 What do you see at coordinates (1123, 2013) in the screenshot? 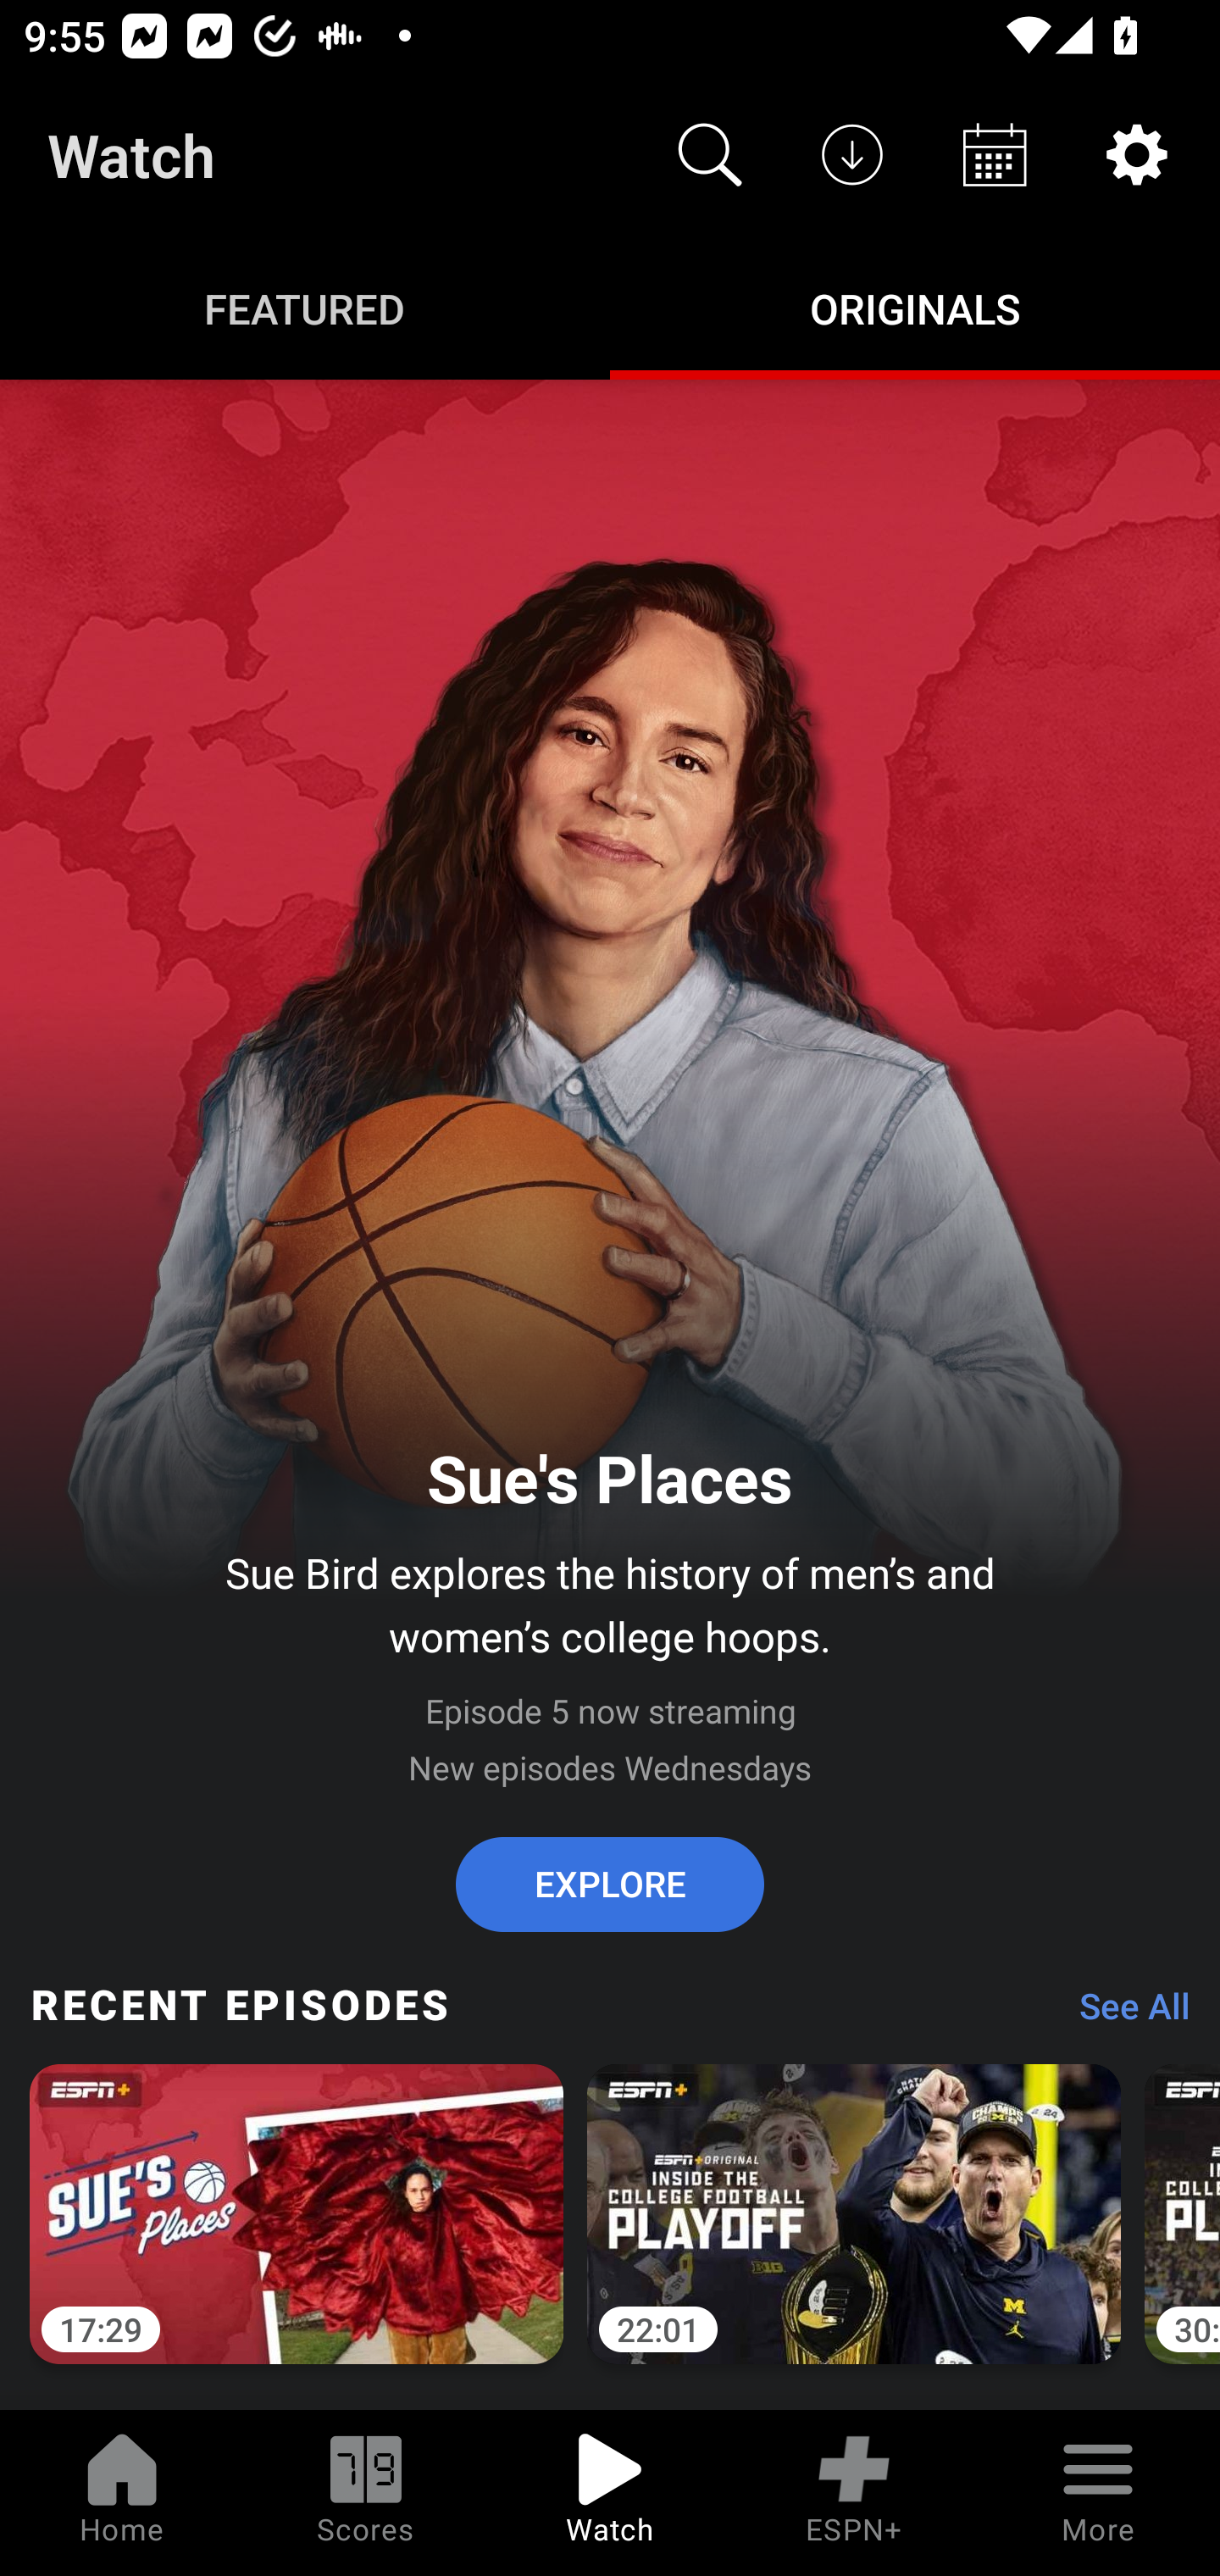
I see `See All` at bounding box center [1123, 2013].